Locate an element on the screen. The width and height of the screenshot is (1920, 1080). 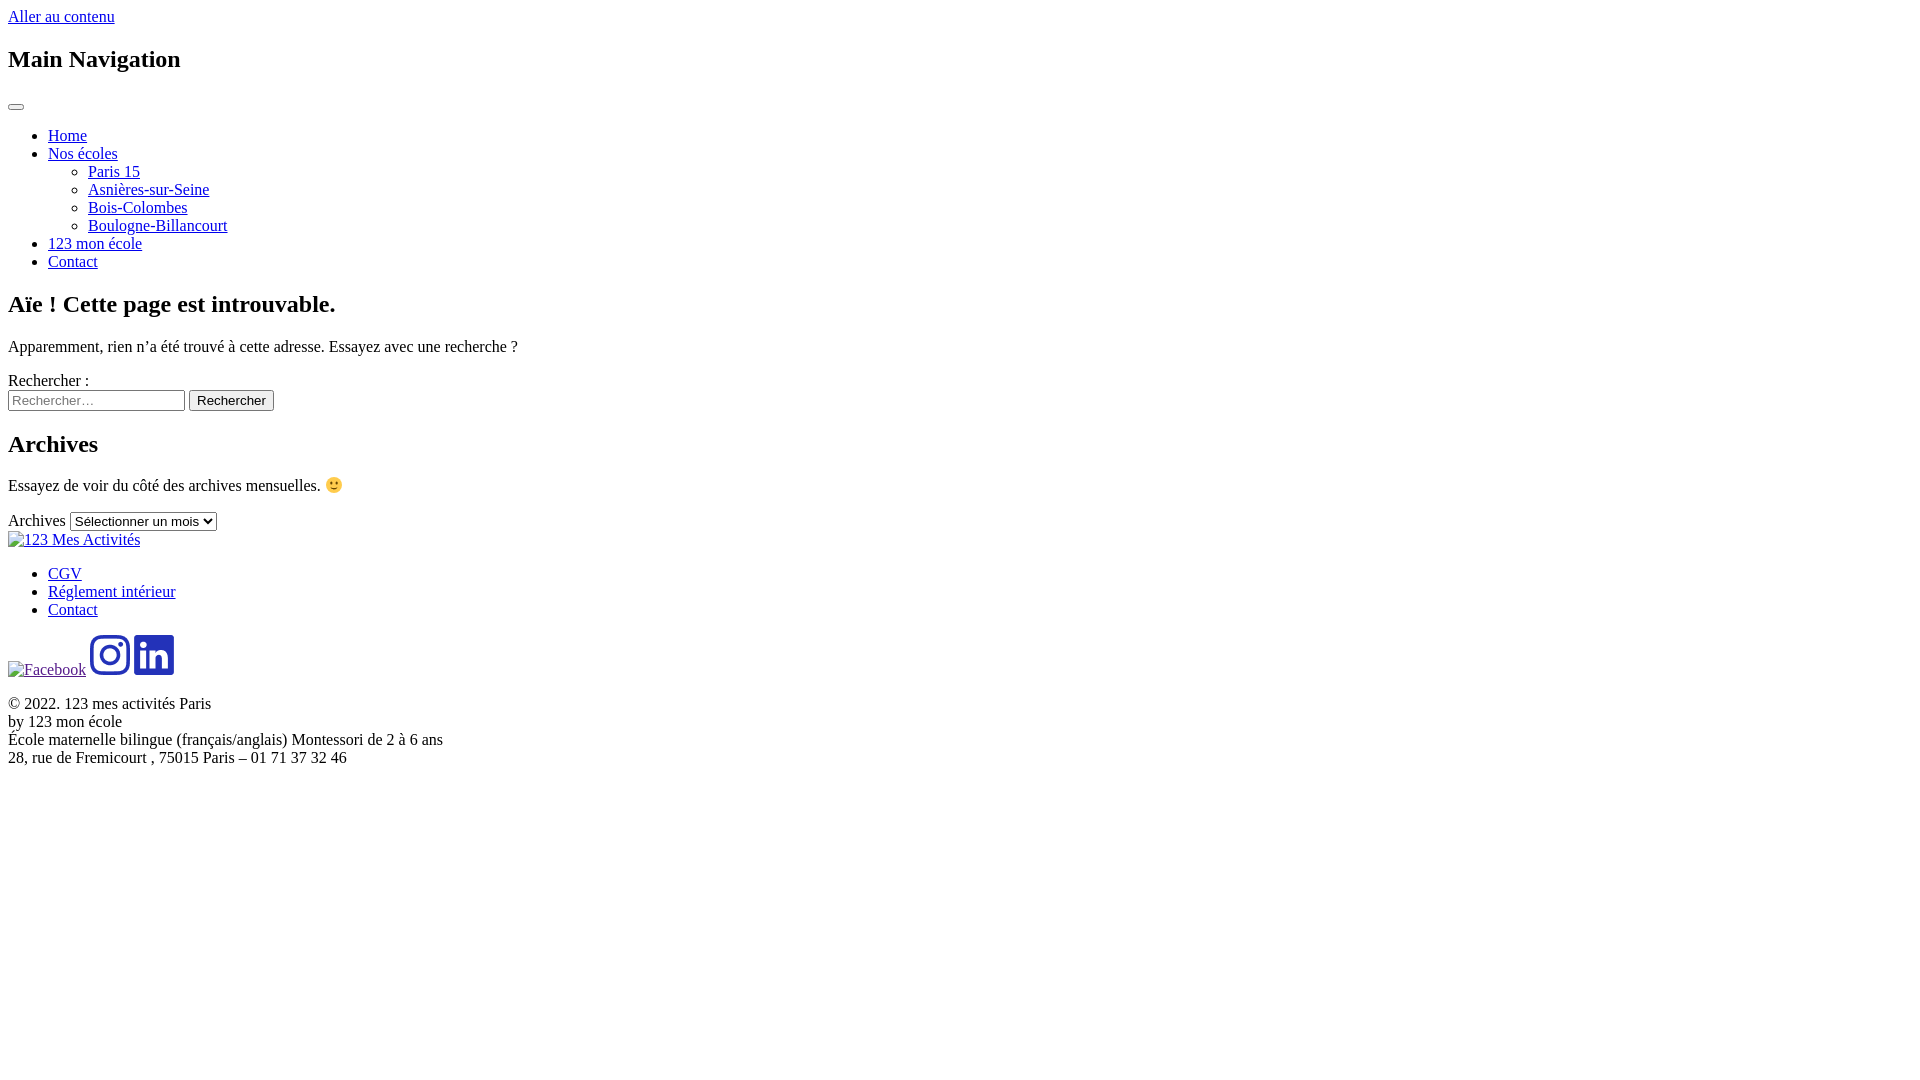
CGV is located at coordinates (65, 574).